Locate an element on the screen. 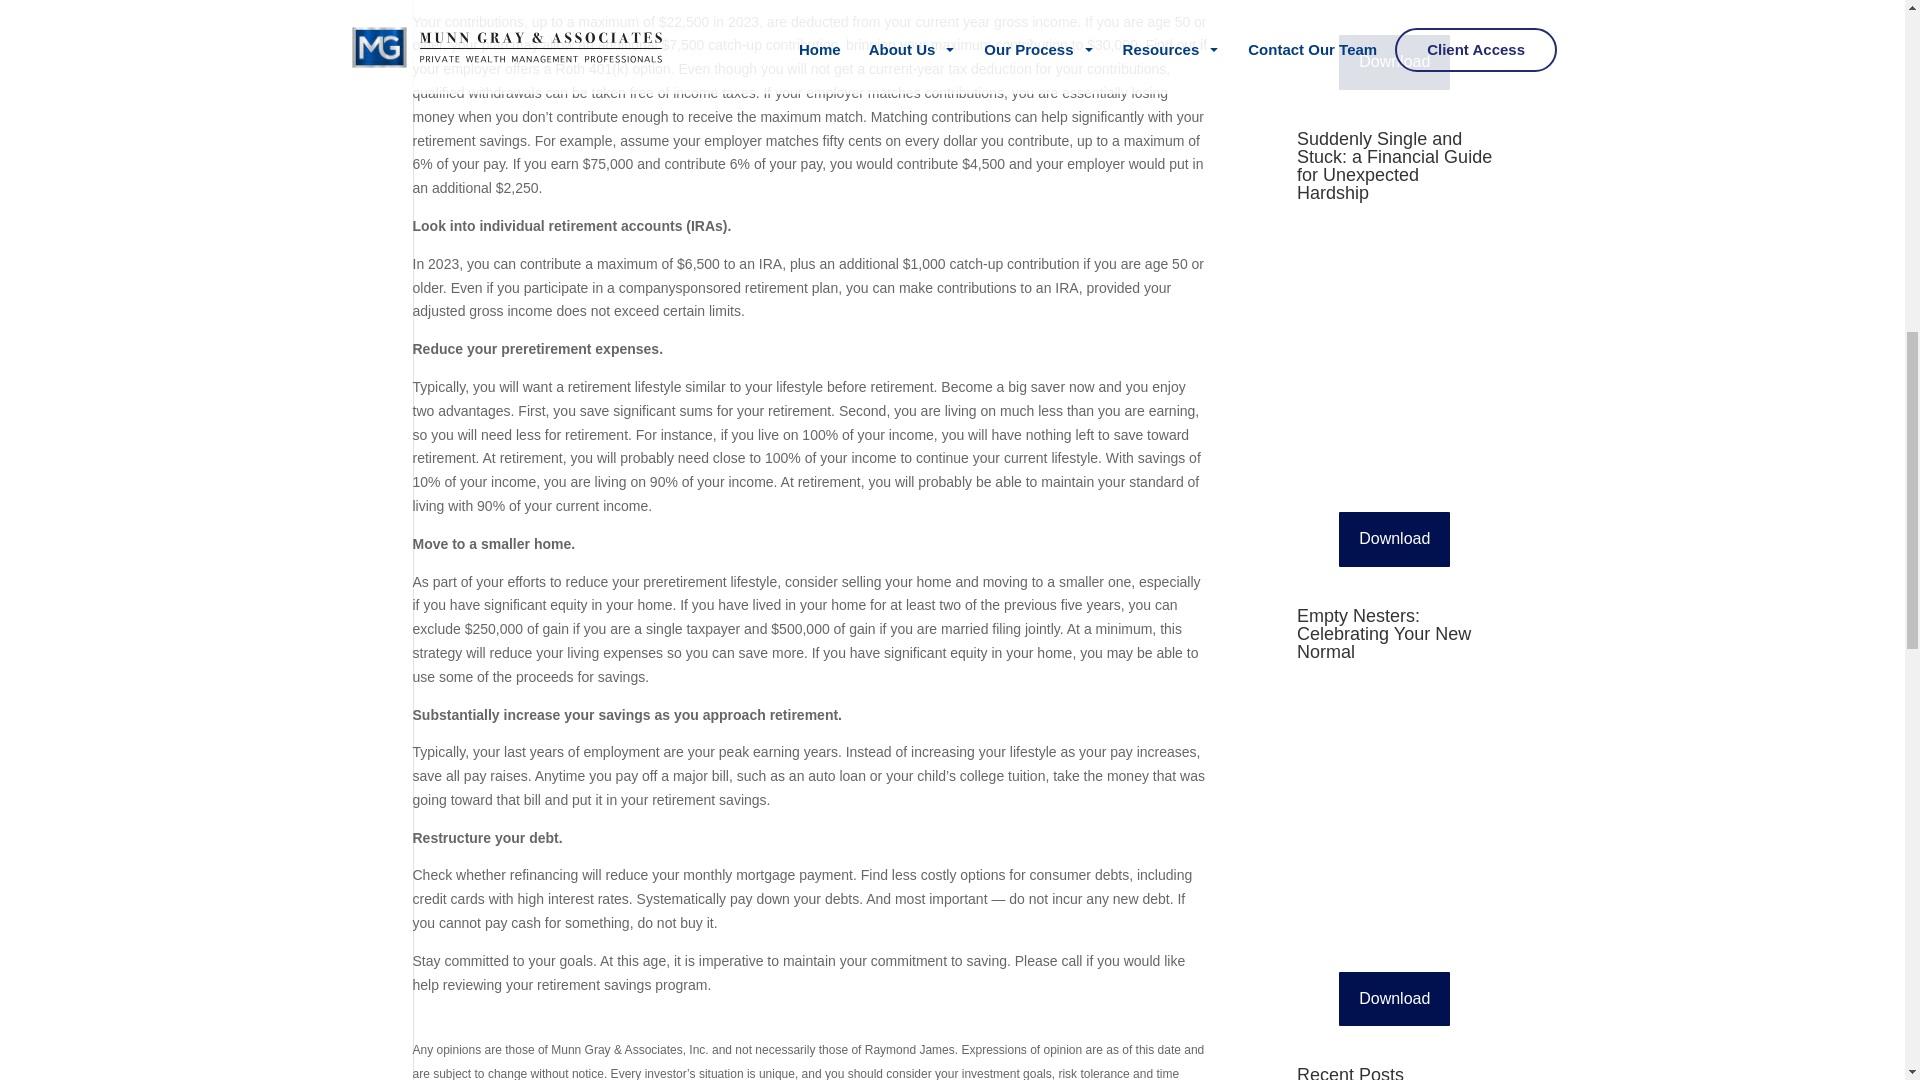  Download is located at coordinates (1394, 539).